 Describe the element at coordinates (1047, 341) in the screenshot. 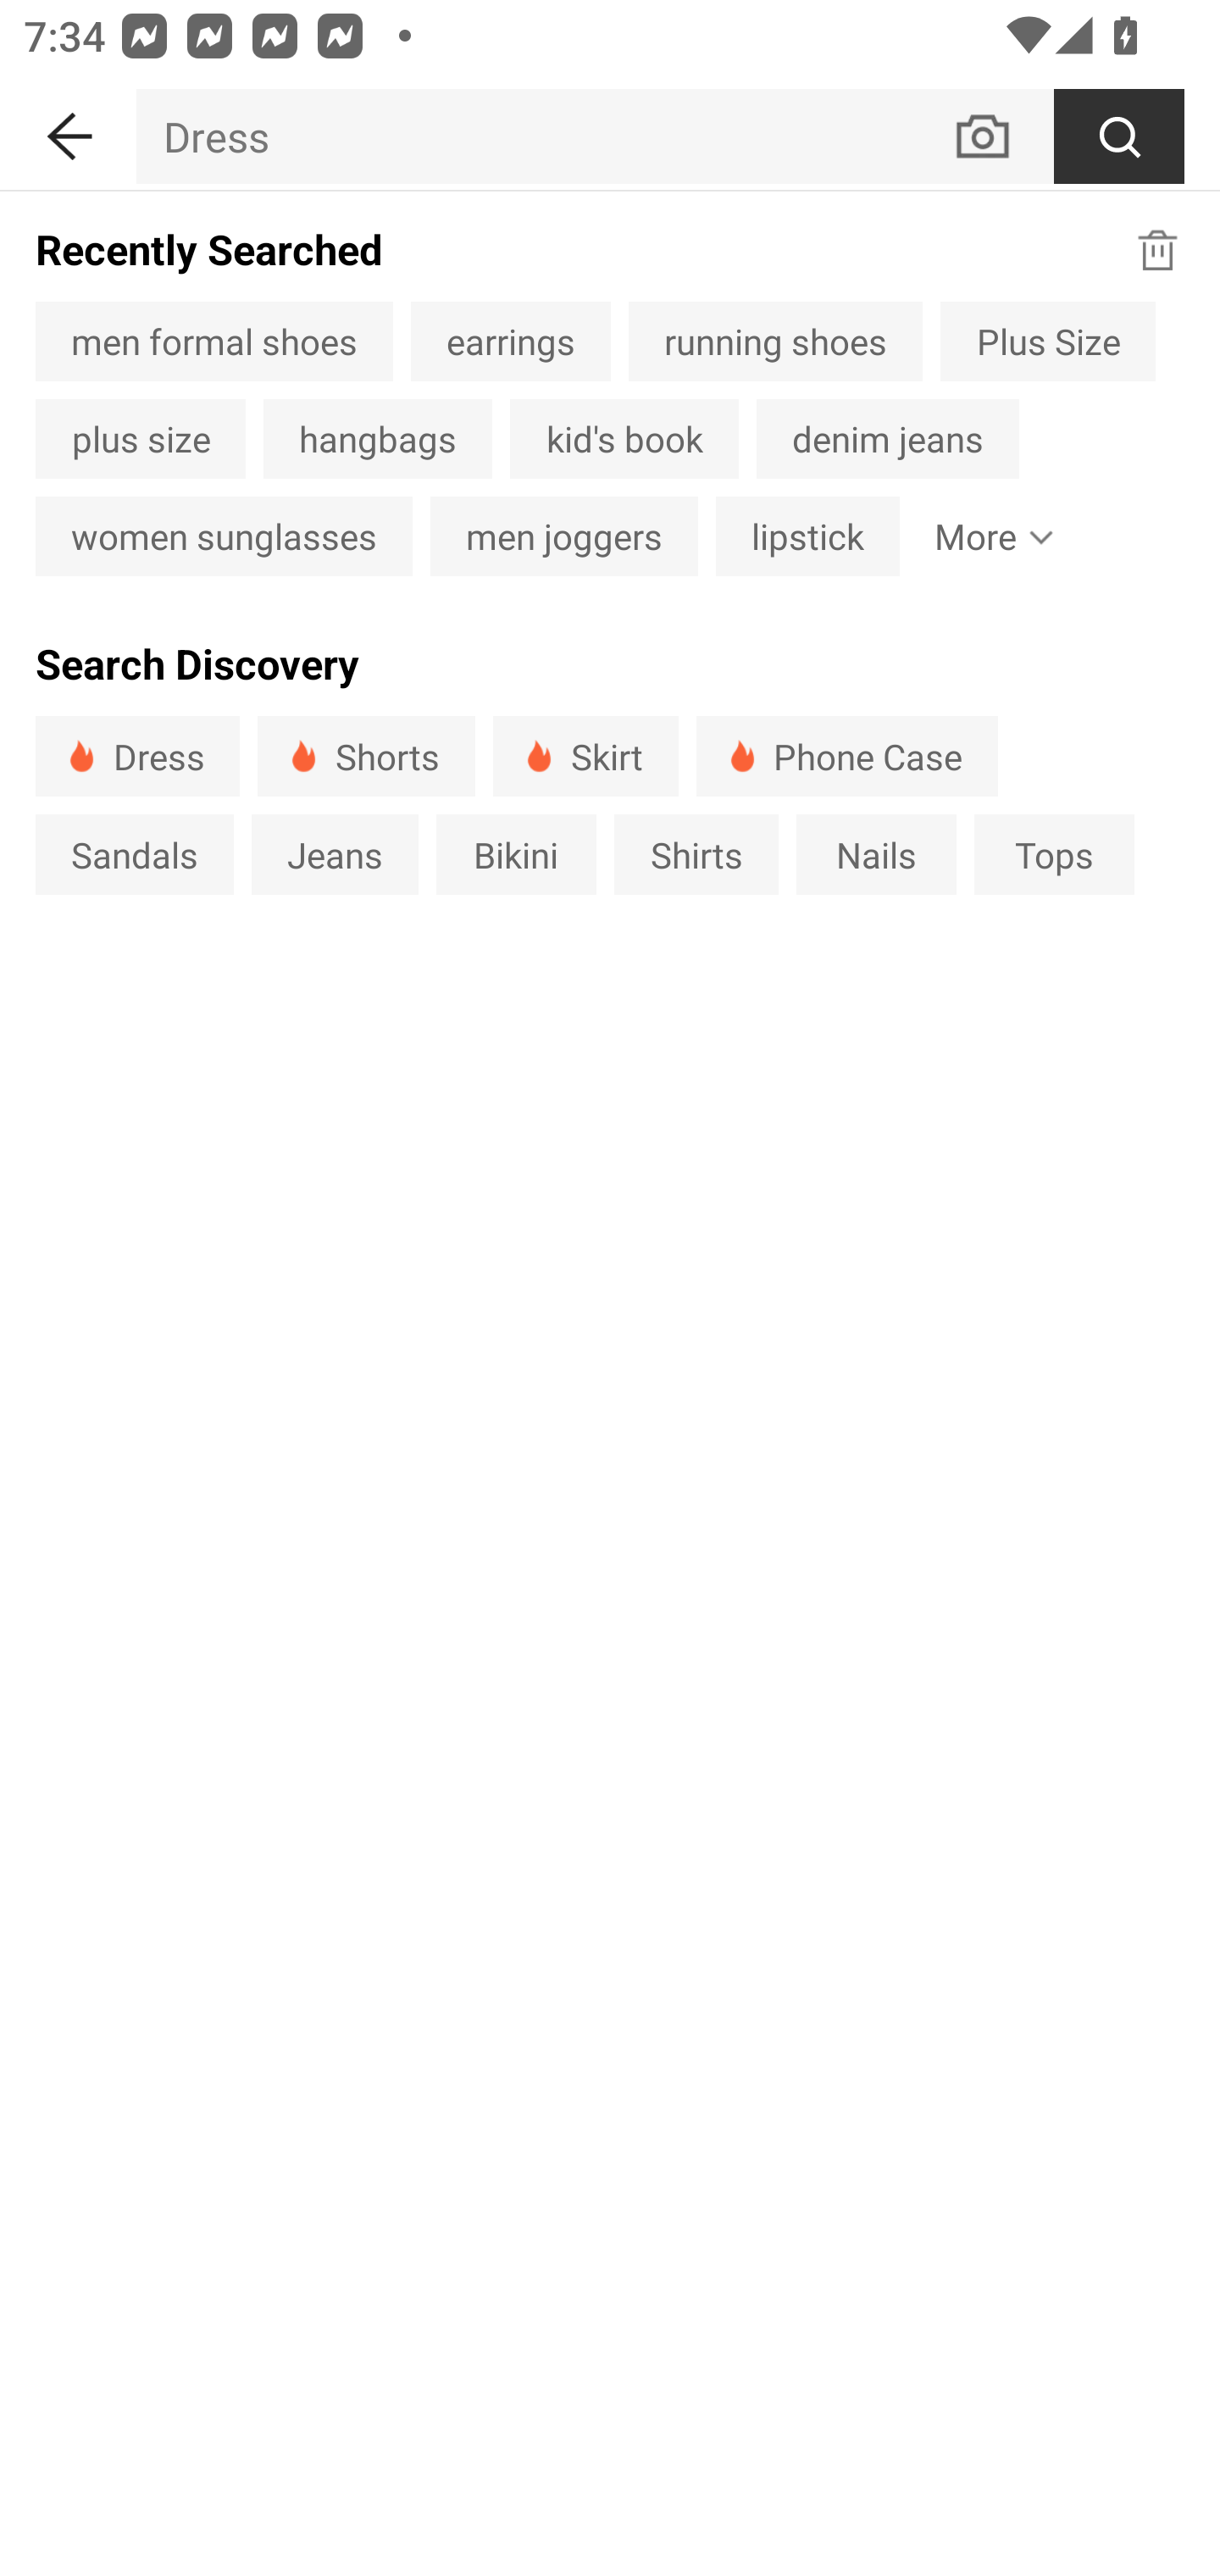

I see `Plus Size` at that location.